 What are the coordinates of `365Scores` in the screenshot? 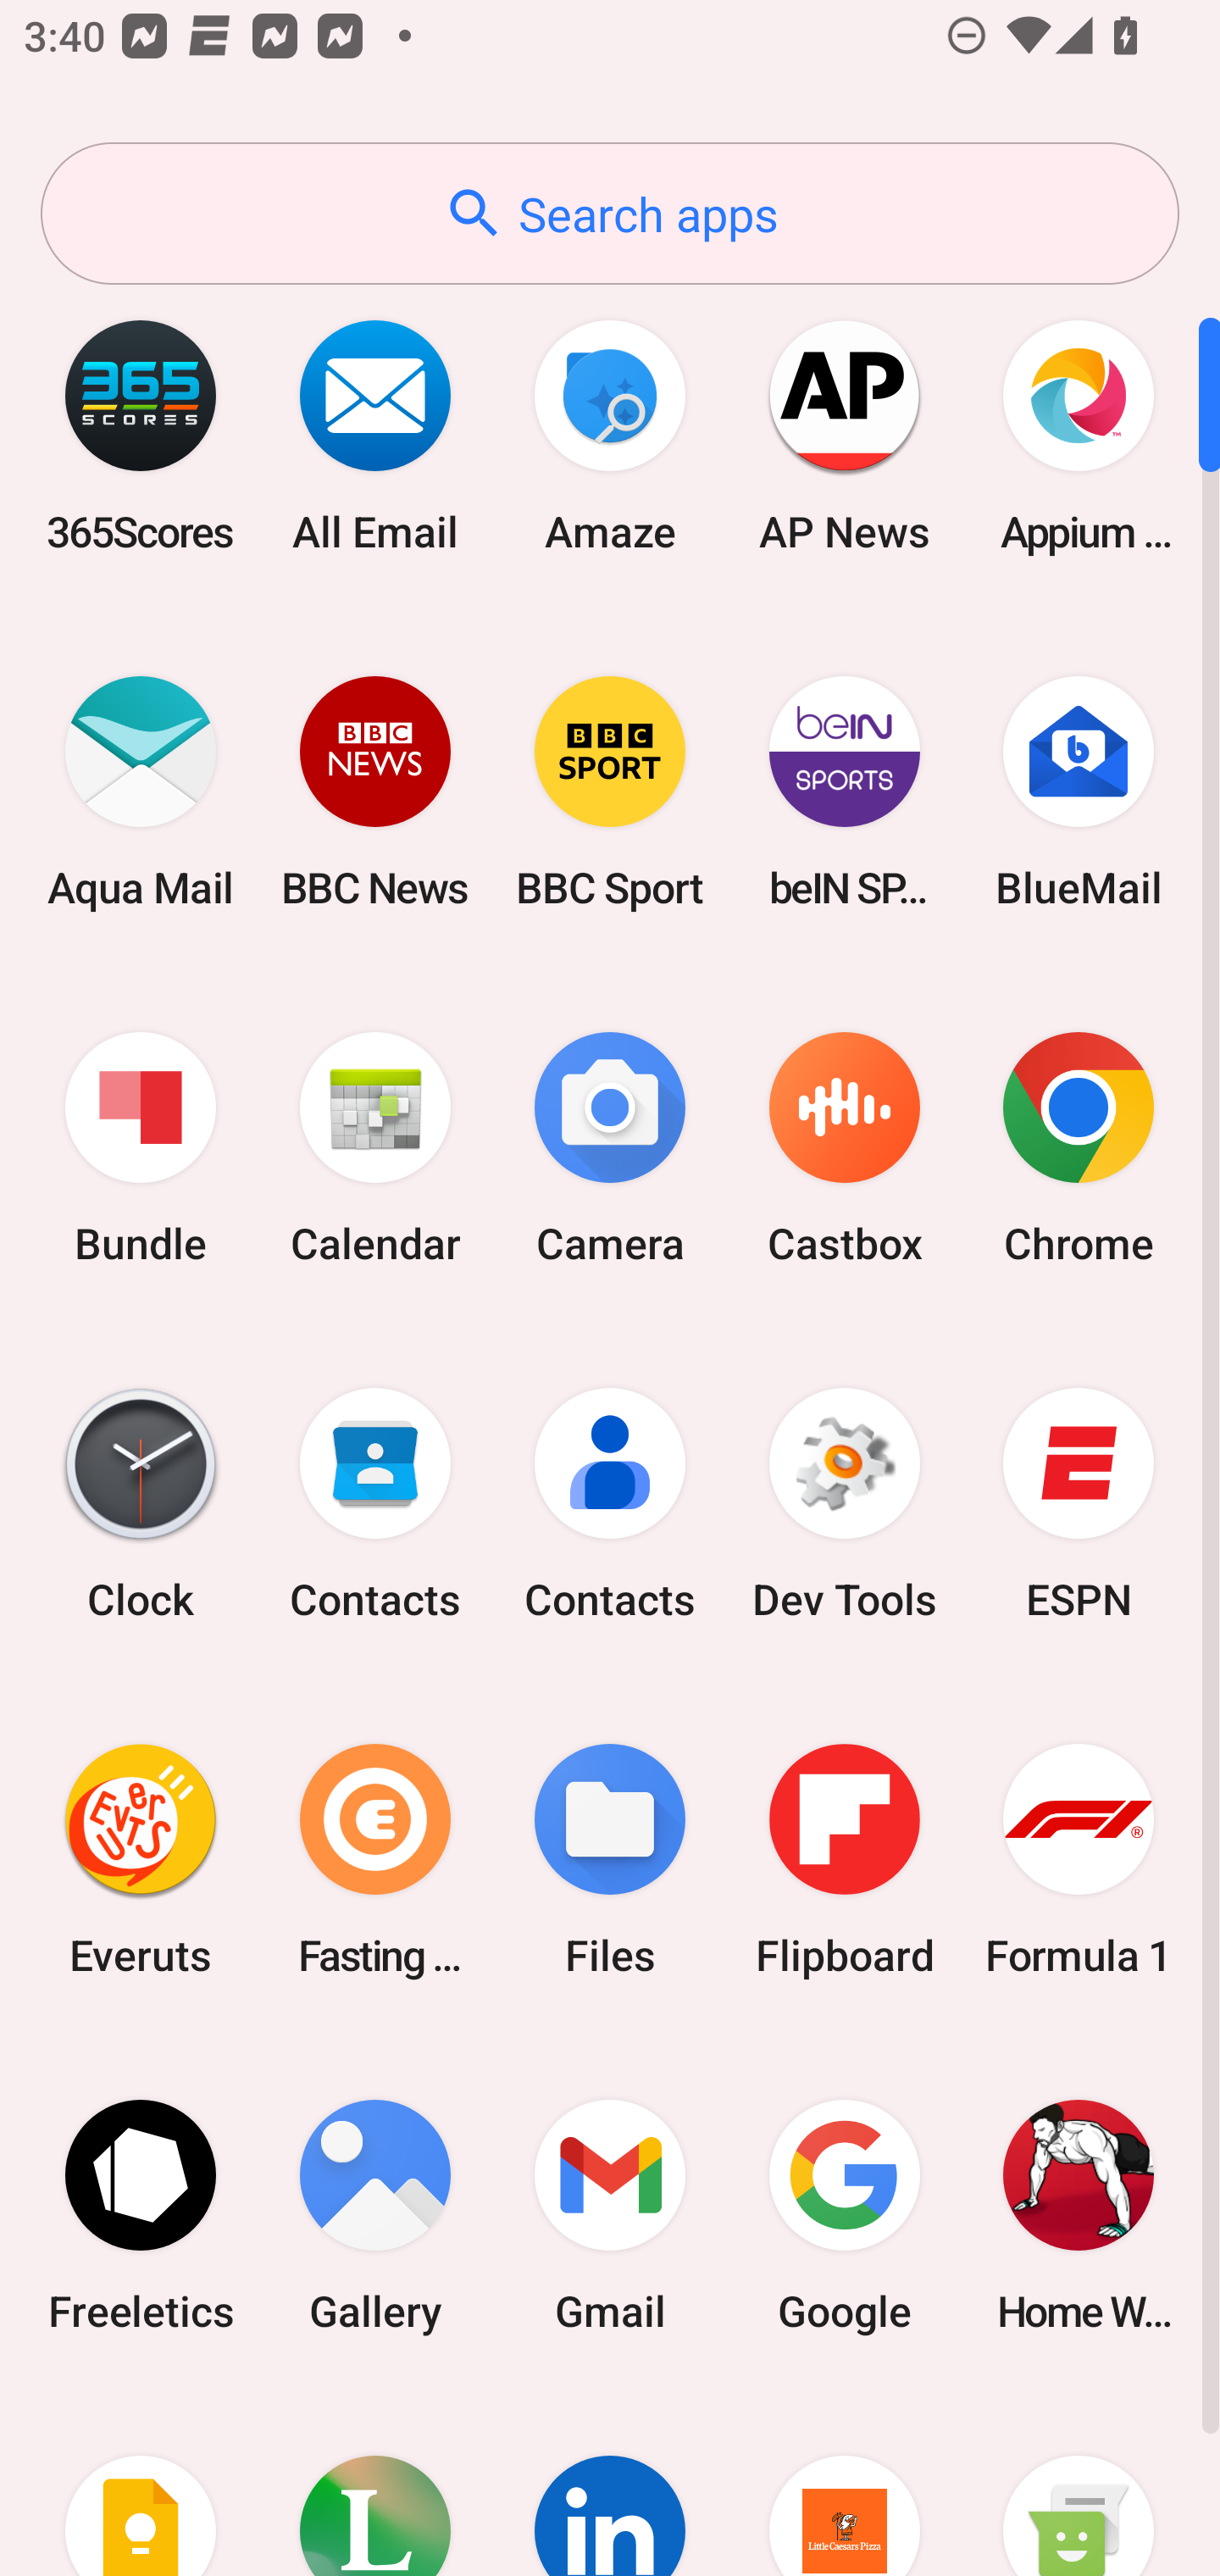 It's located at (141, 436).